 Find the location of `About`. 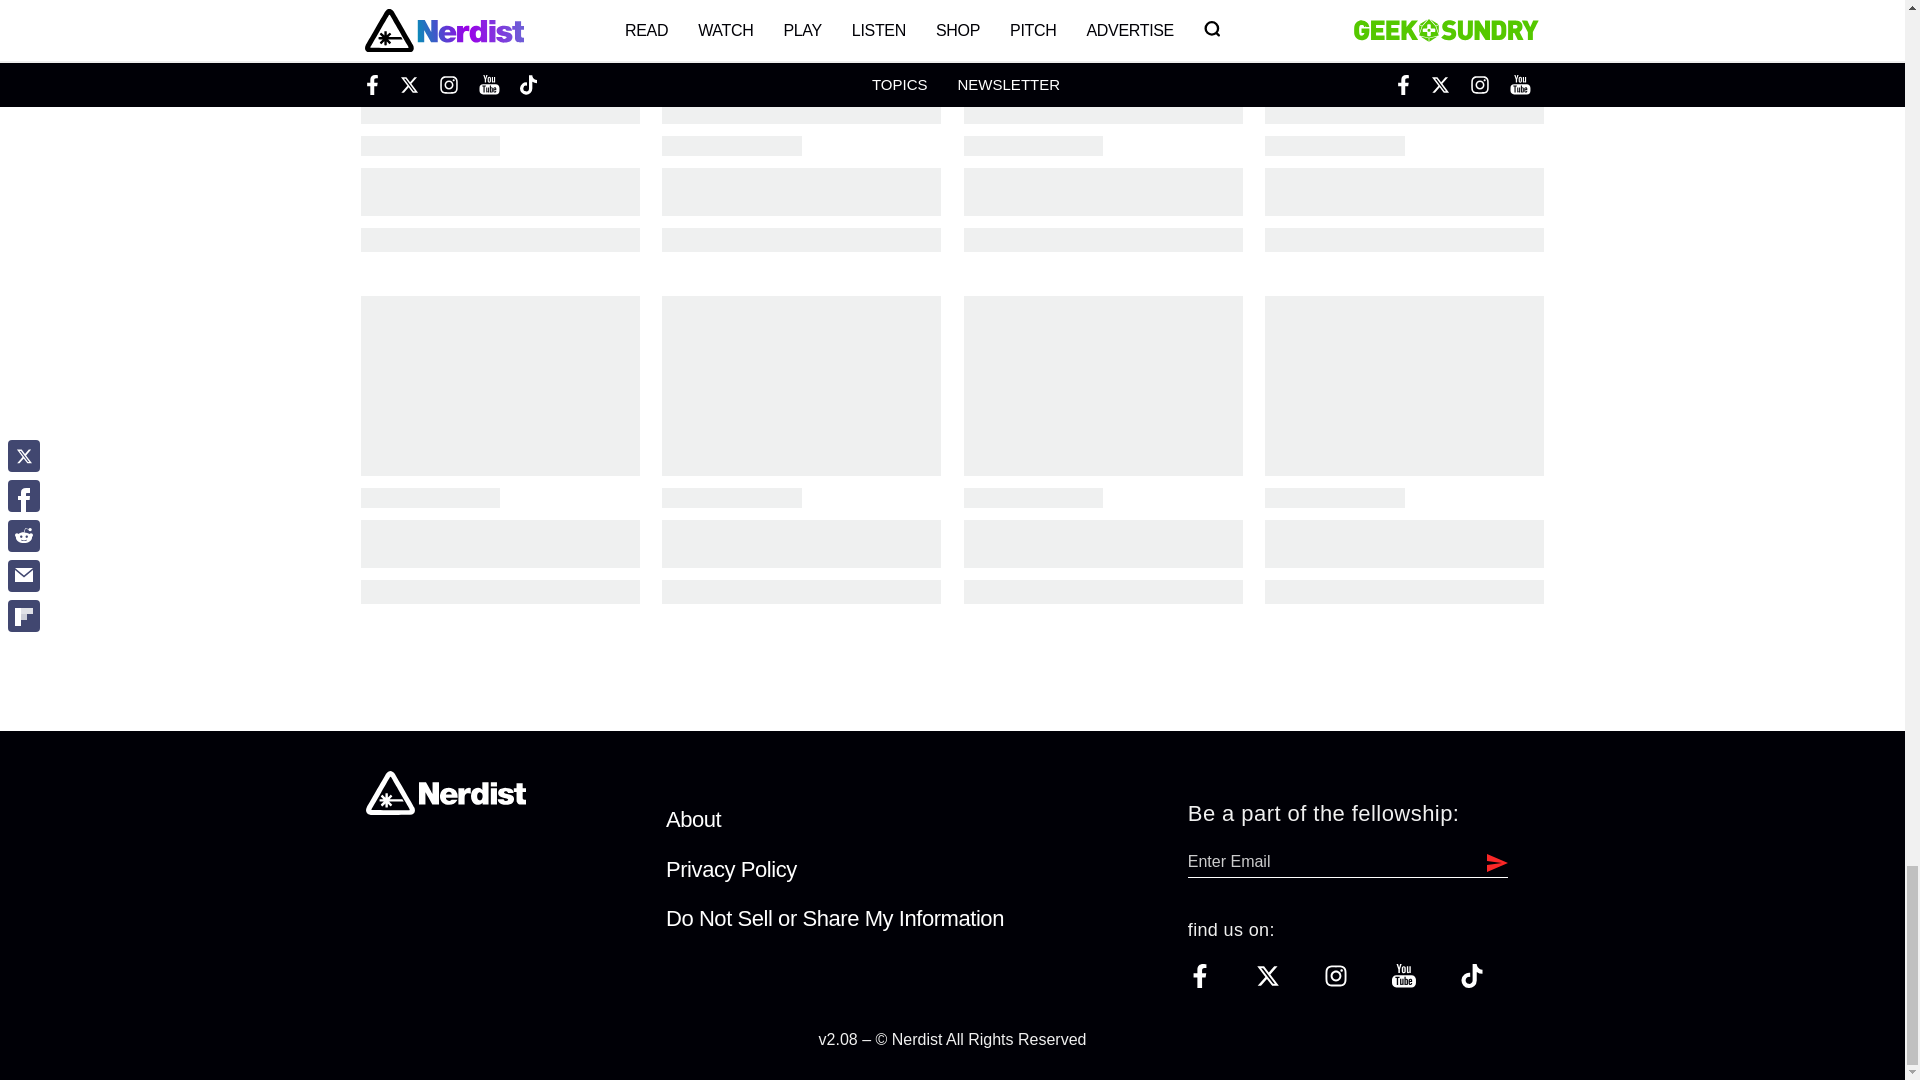

About is located at coordinates (694, 818).